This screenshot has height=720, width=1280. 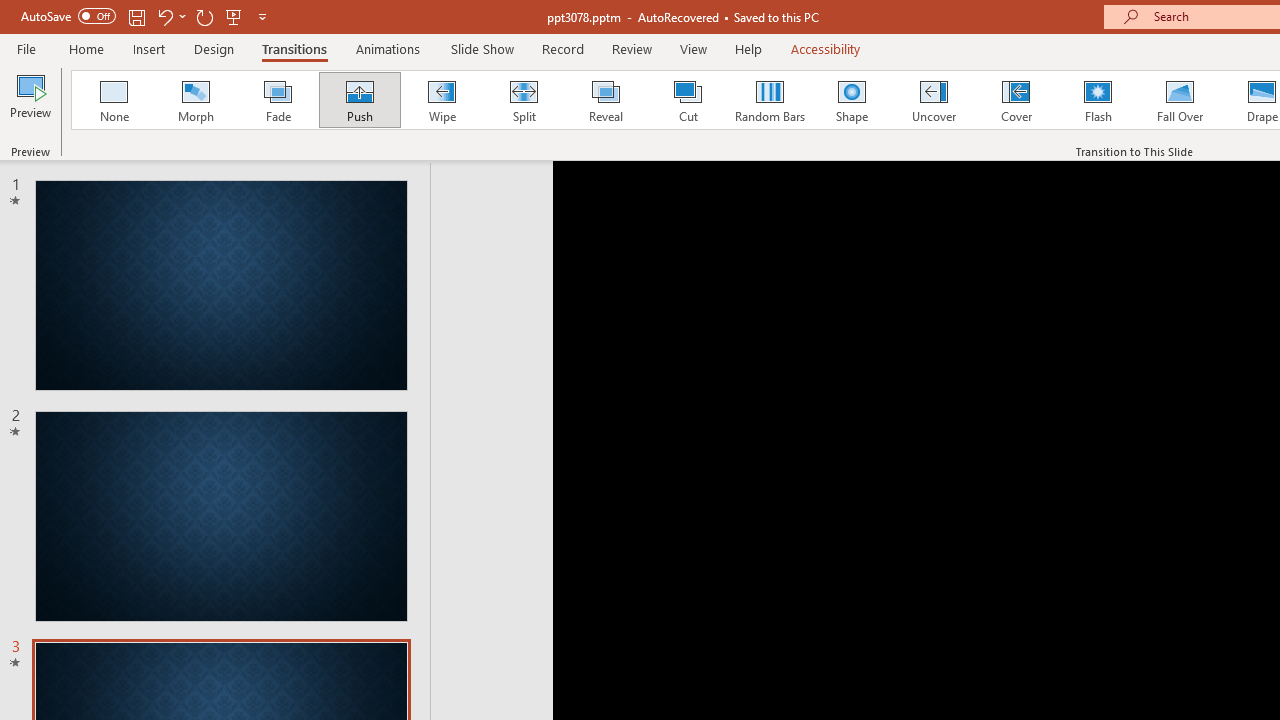 I want to click on Cut, so click(x=688, y=100).